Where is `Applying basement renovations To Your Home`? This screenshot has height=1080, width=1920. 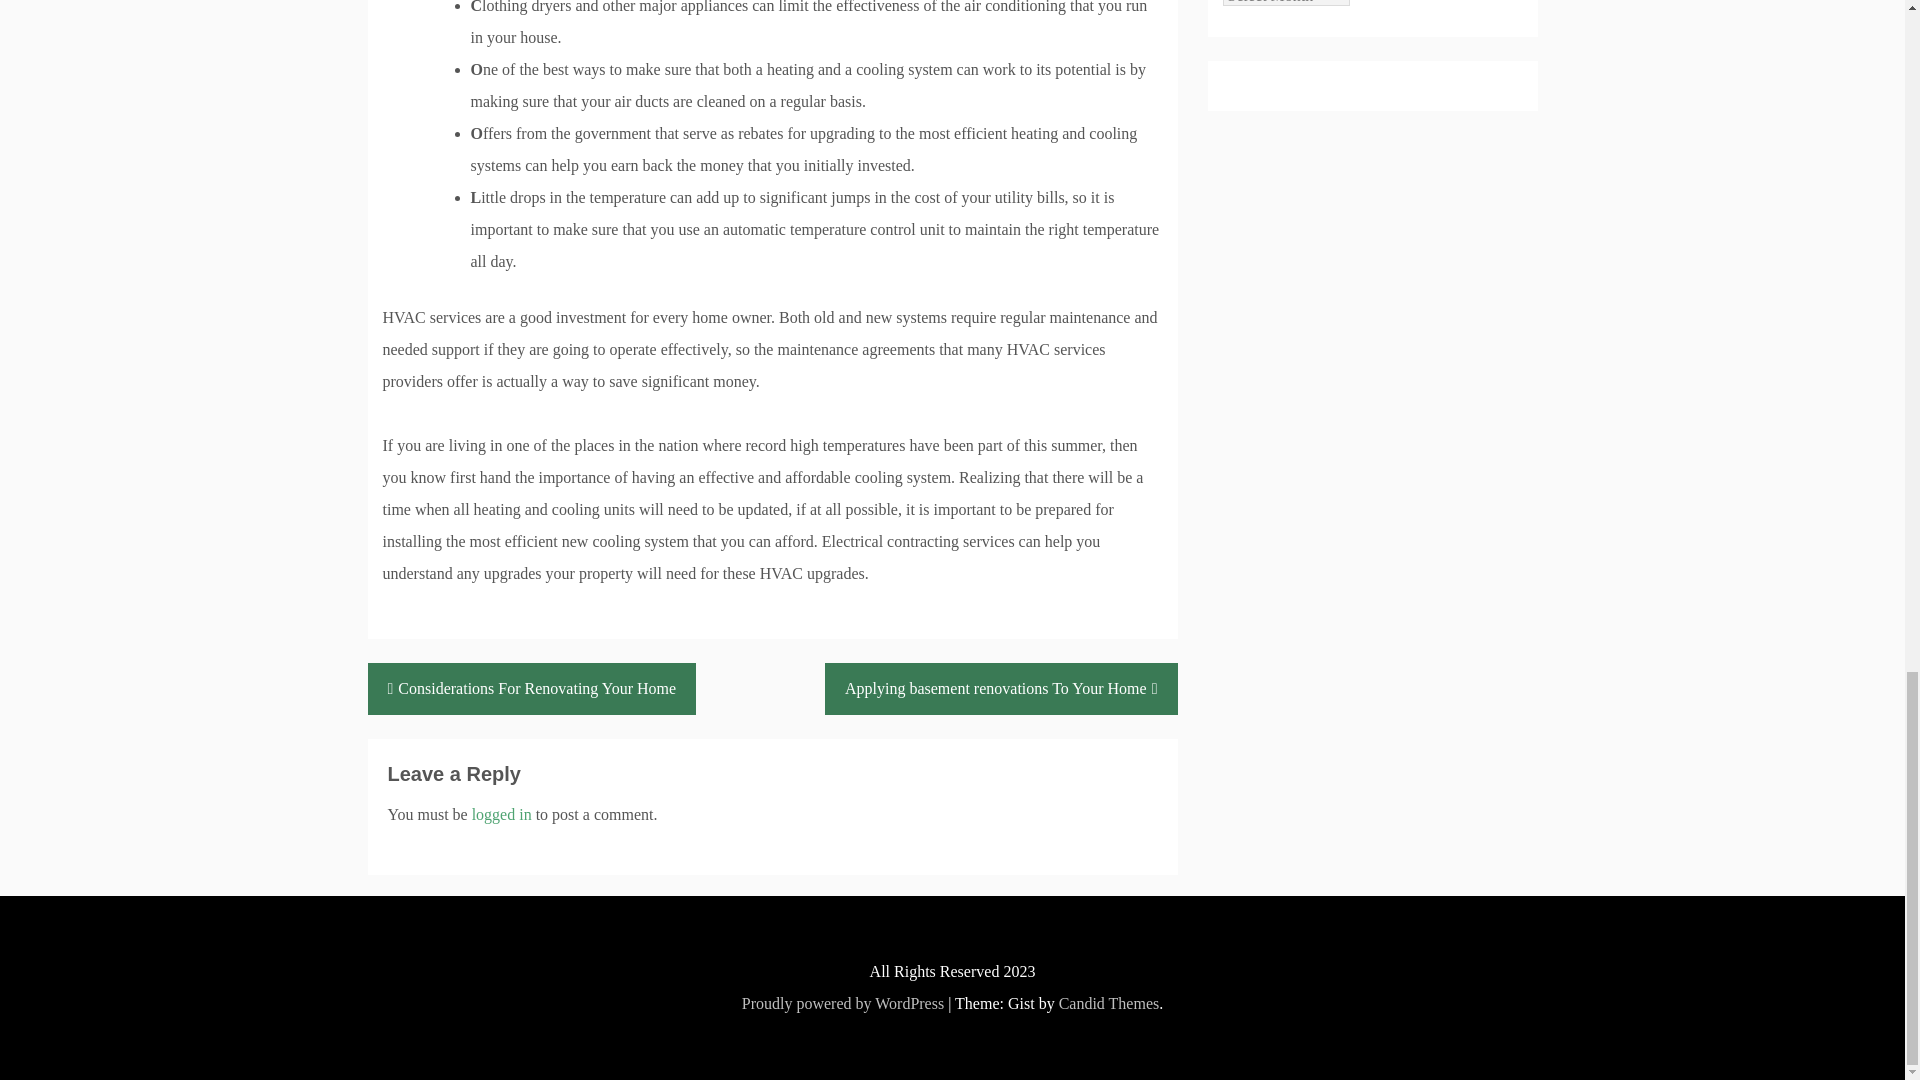 Applying basement renovations To Your Home is located at coordinates (1002, 688).